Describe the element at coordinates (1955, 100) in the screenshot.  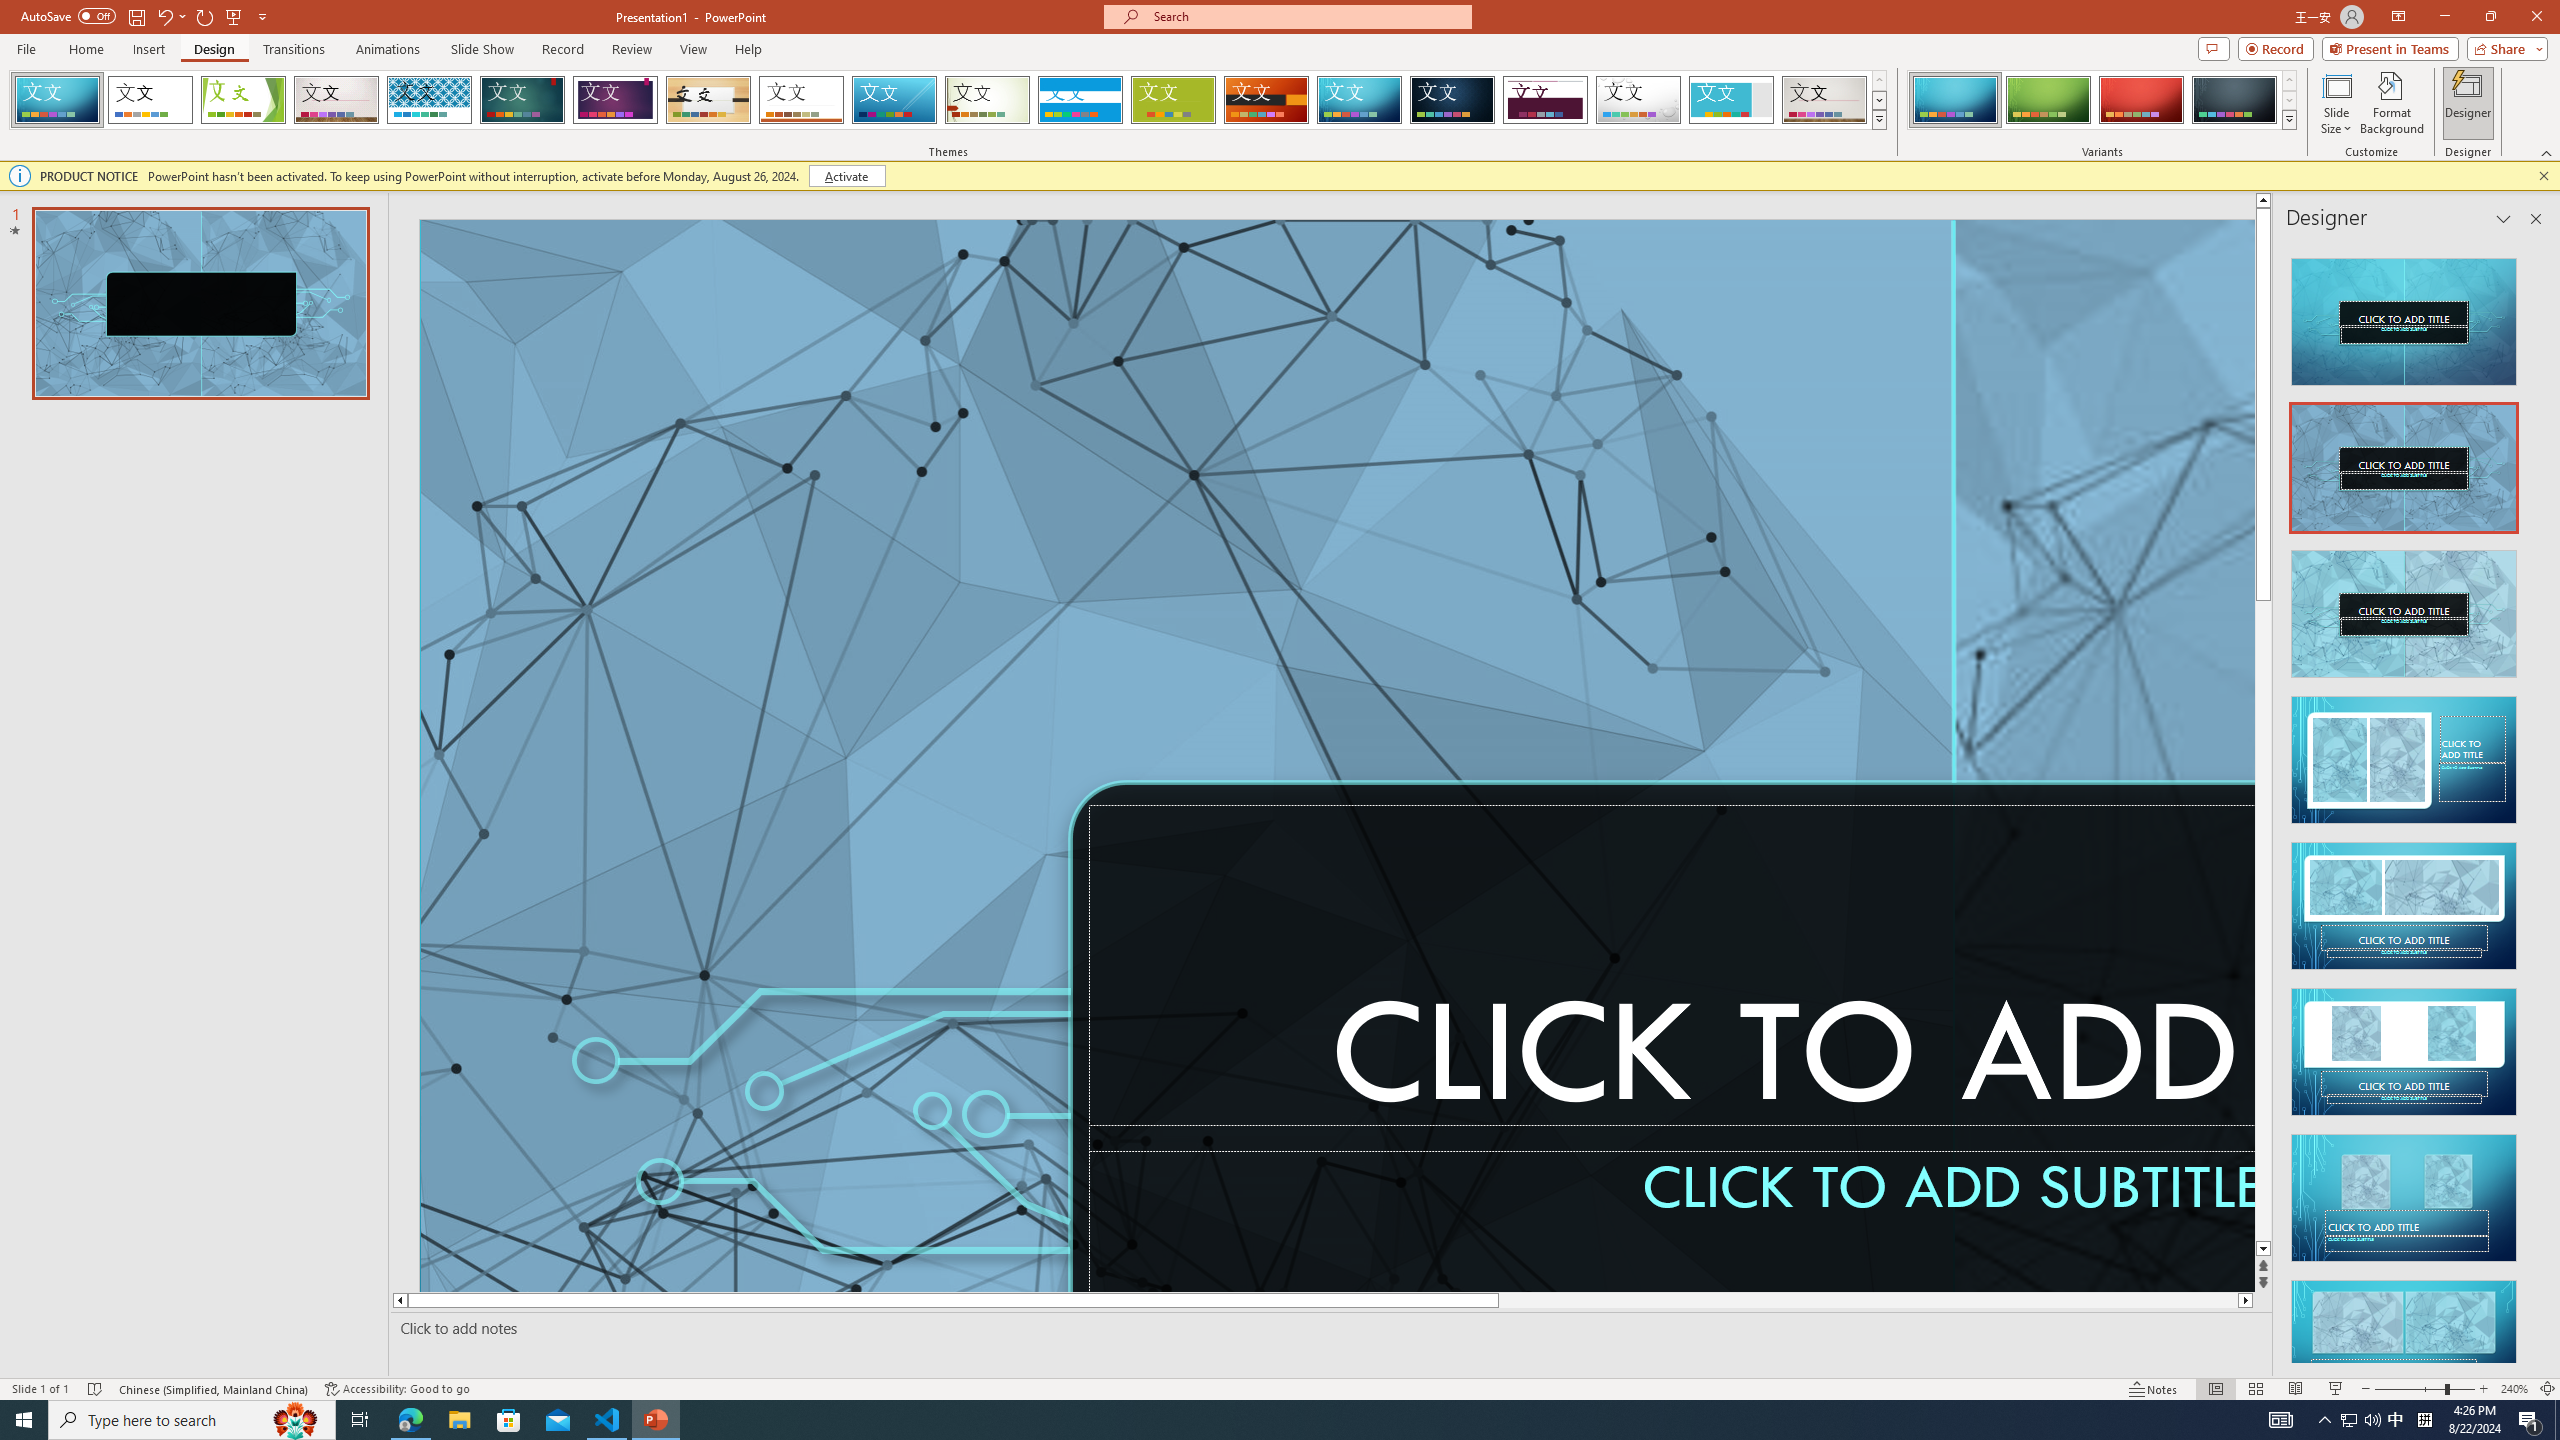
I see `Circuit Variant 1` at that location.